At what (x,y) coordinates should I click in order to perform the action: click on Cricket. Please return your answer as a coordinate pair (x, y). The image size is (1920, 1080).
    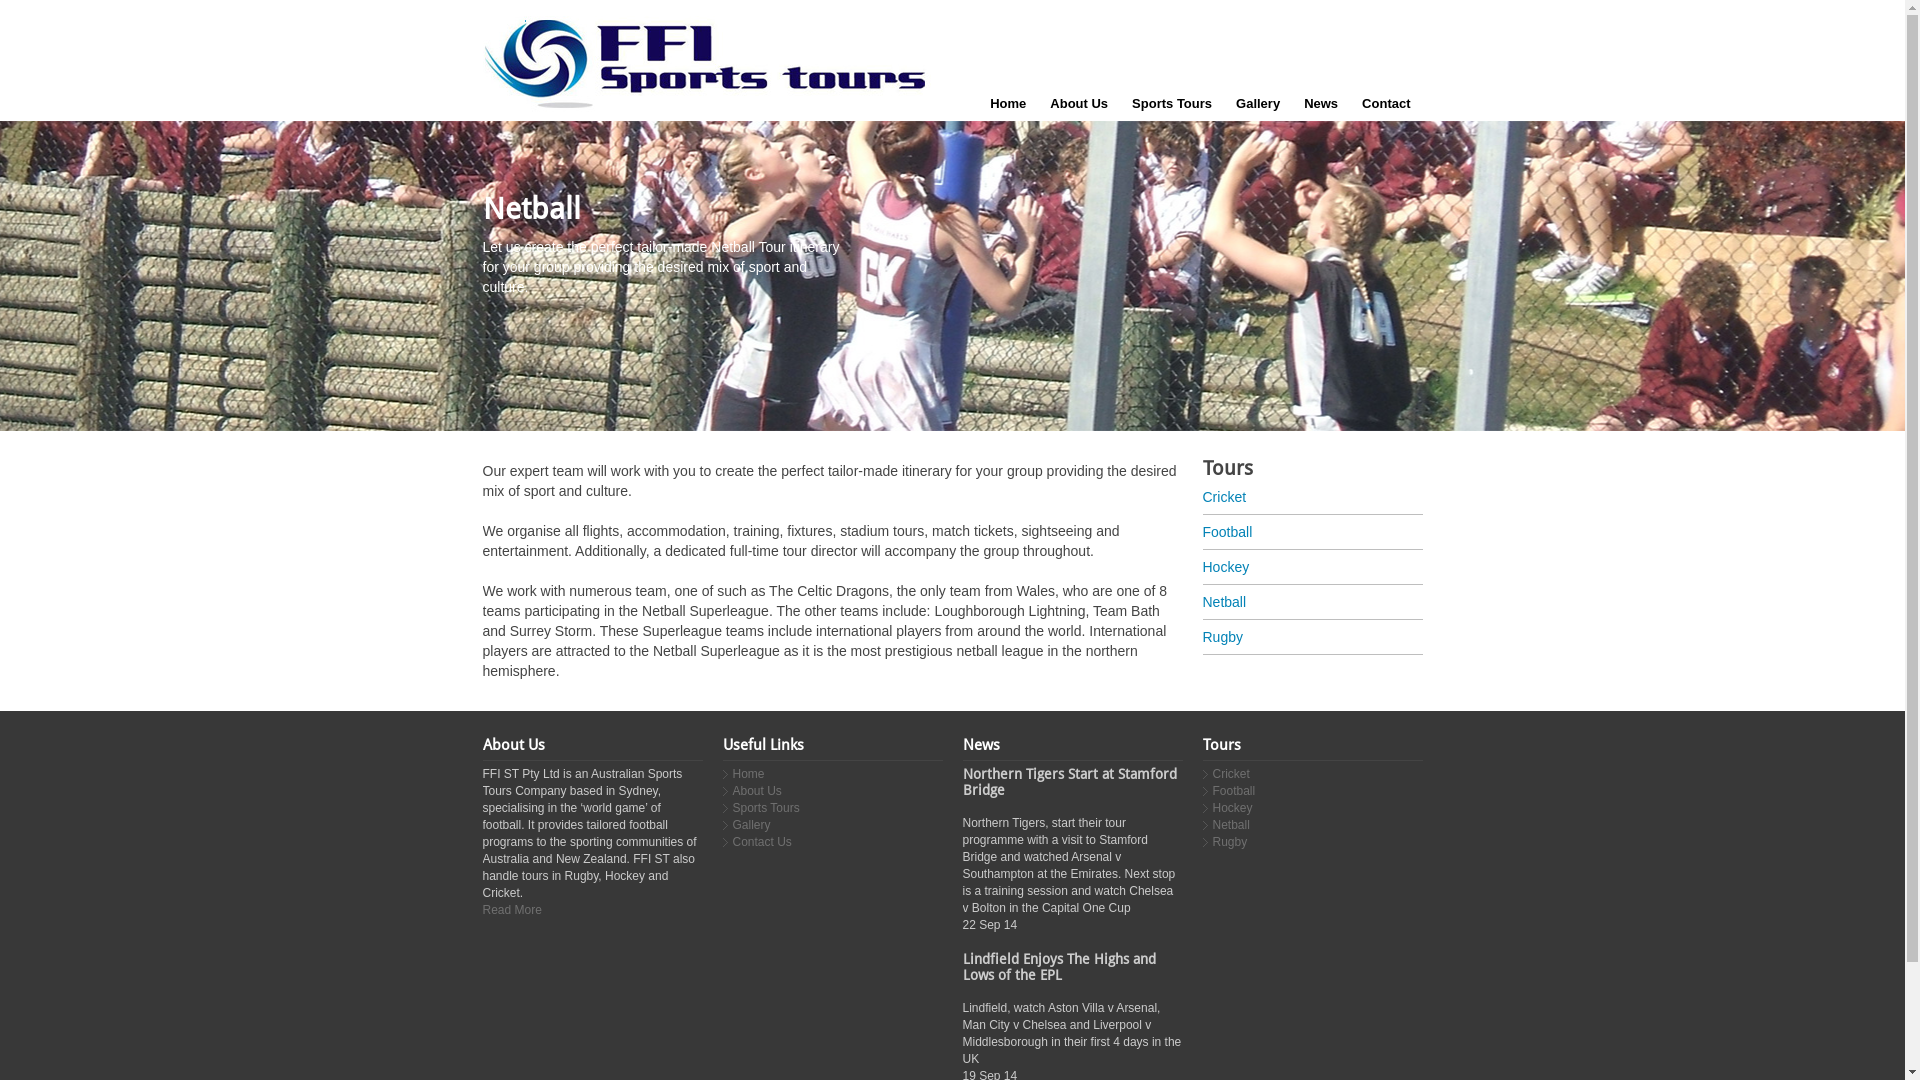
    Looking at the image, I should click on (1312, 497).